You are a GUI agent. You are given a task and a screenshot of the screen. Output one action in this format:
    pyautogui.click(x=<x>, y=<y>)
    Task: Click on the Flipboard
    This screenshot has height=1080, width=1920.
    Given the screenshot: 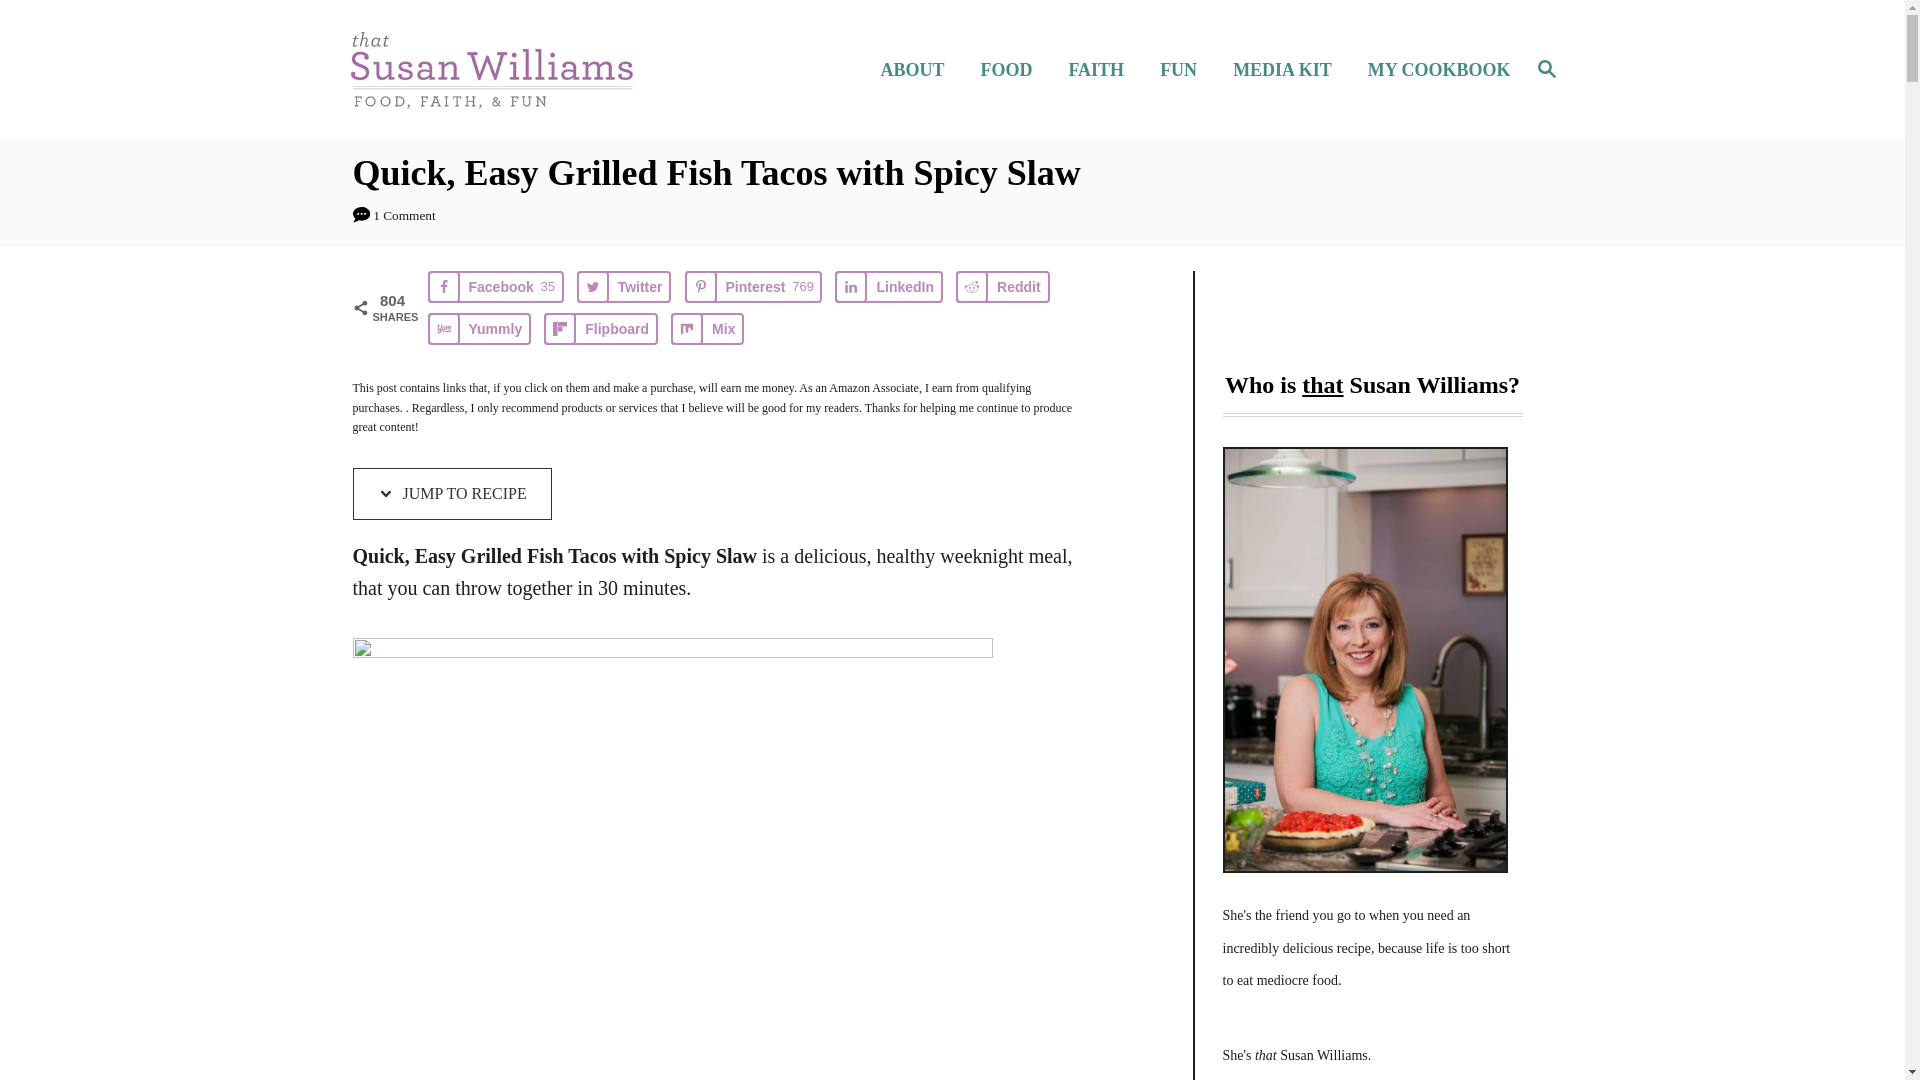 What is the action you would take?
    pyautogui.click(x=1184, y=70)
    